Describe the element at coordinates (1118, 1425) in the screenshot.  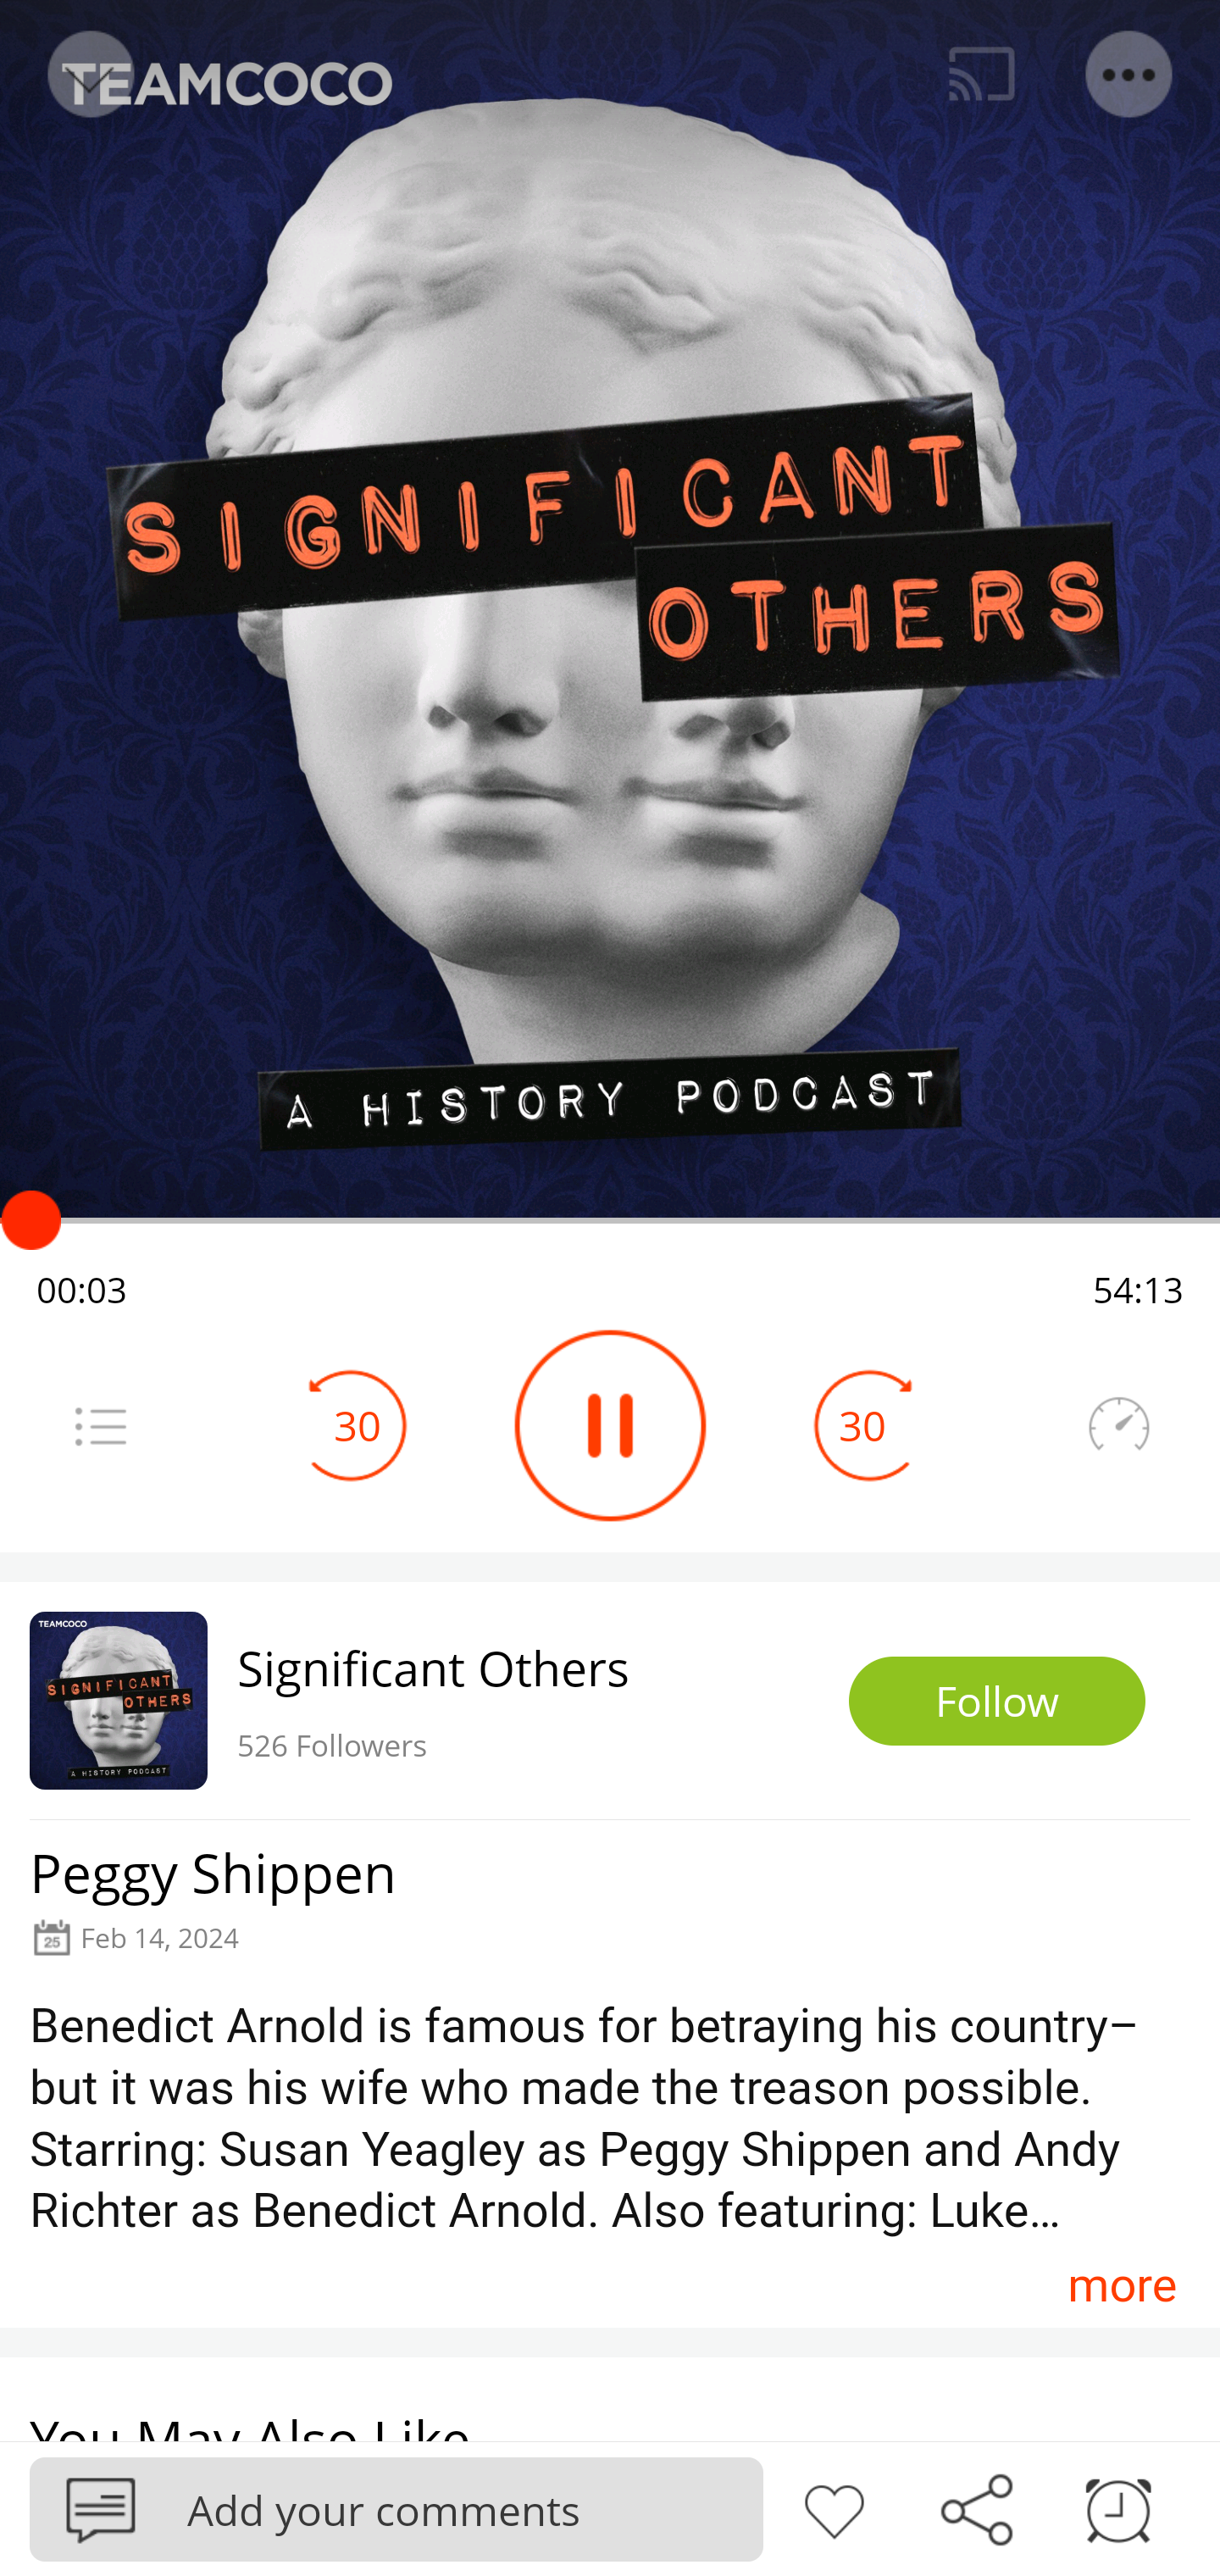
I see `Speedometer` at that location.